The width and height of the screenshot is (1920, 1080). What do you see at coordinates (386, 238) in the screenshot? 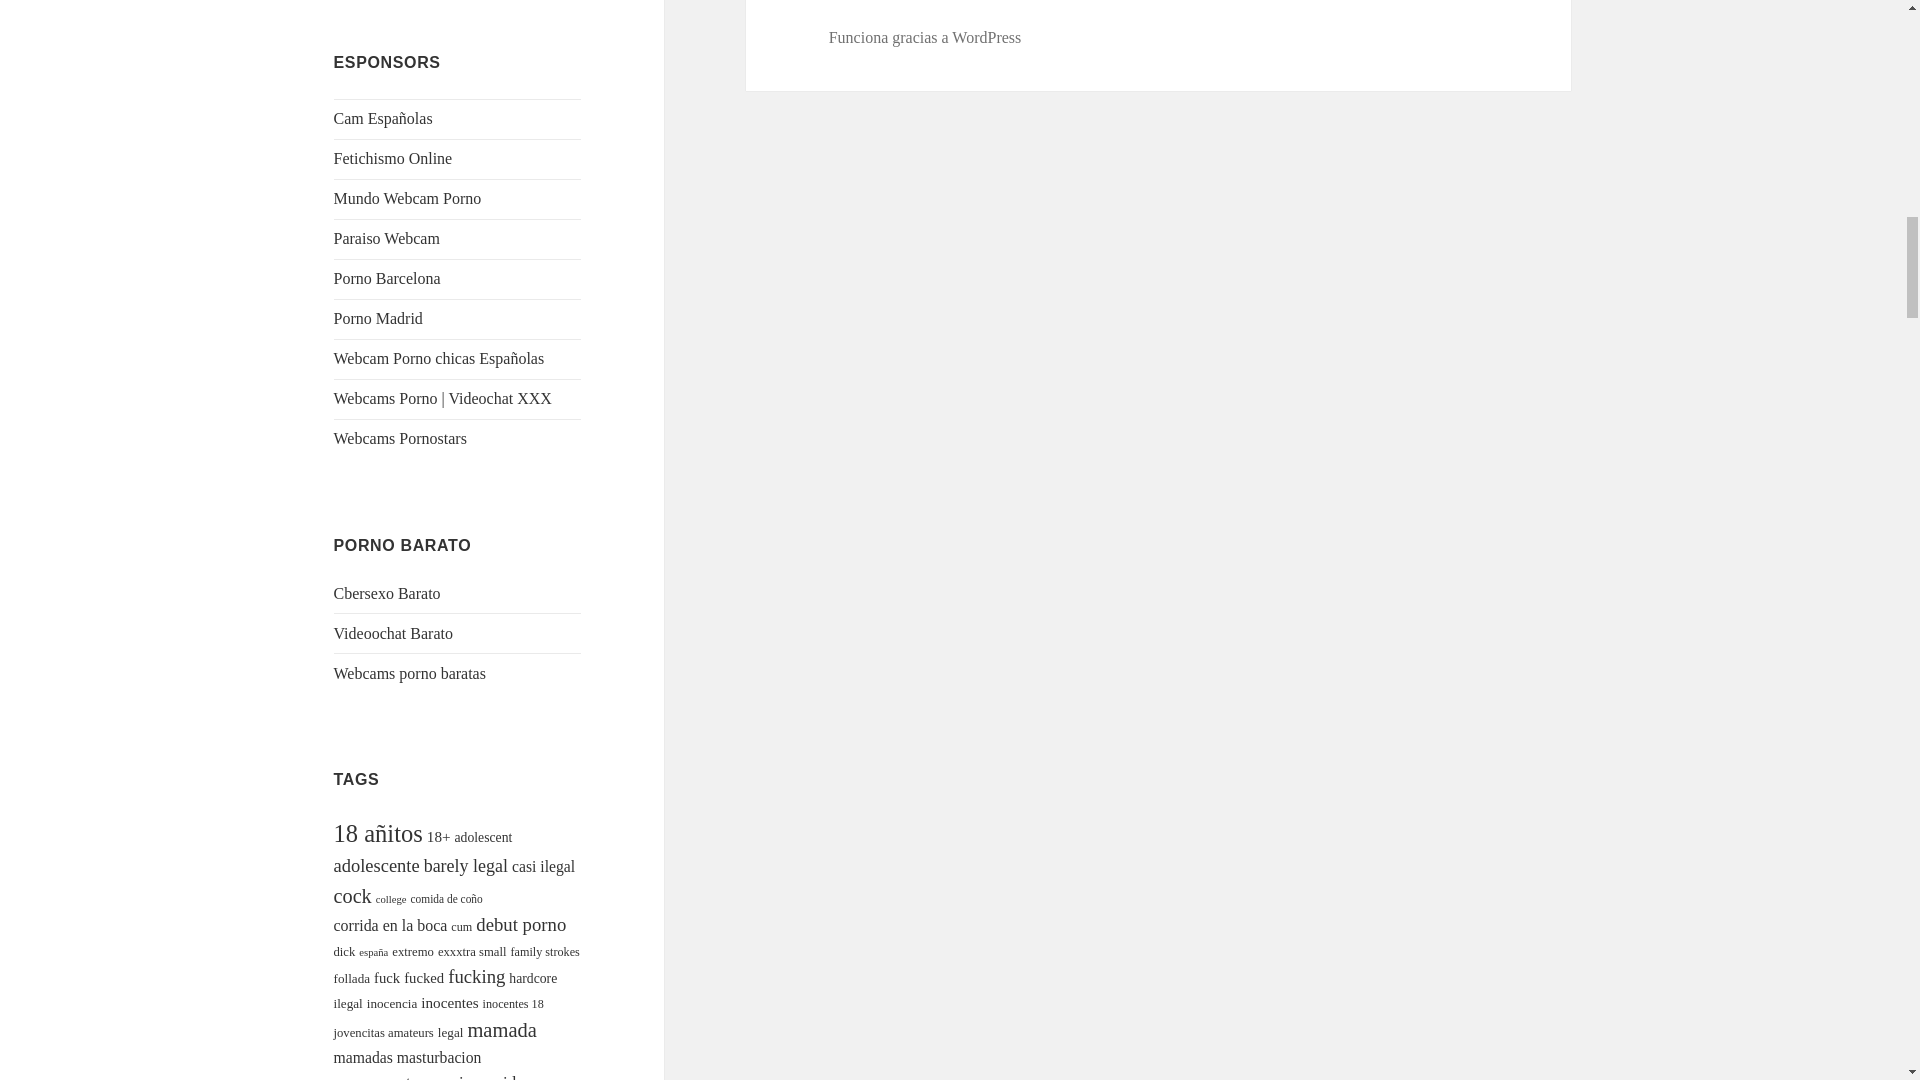
I see `Paraiso Webcam` at bounding box center [386, 238].